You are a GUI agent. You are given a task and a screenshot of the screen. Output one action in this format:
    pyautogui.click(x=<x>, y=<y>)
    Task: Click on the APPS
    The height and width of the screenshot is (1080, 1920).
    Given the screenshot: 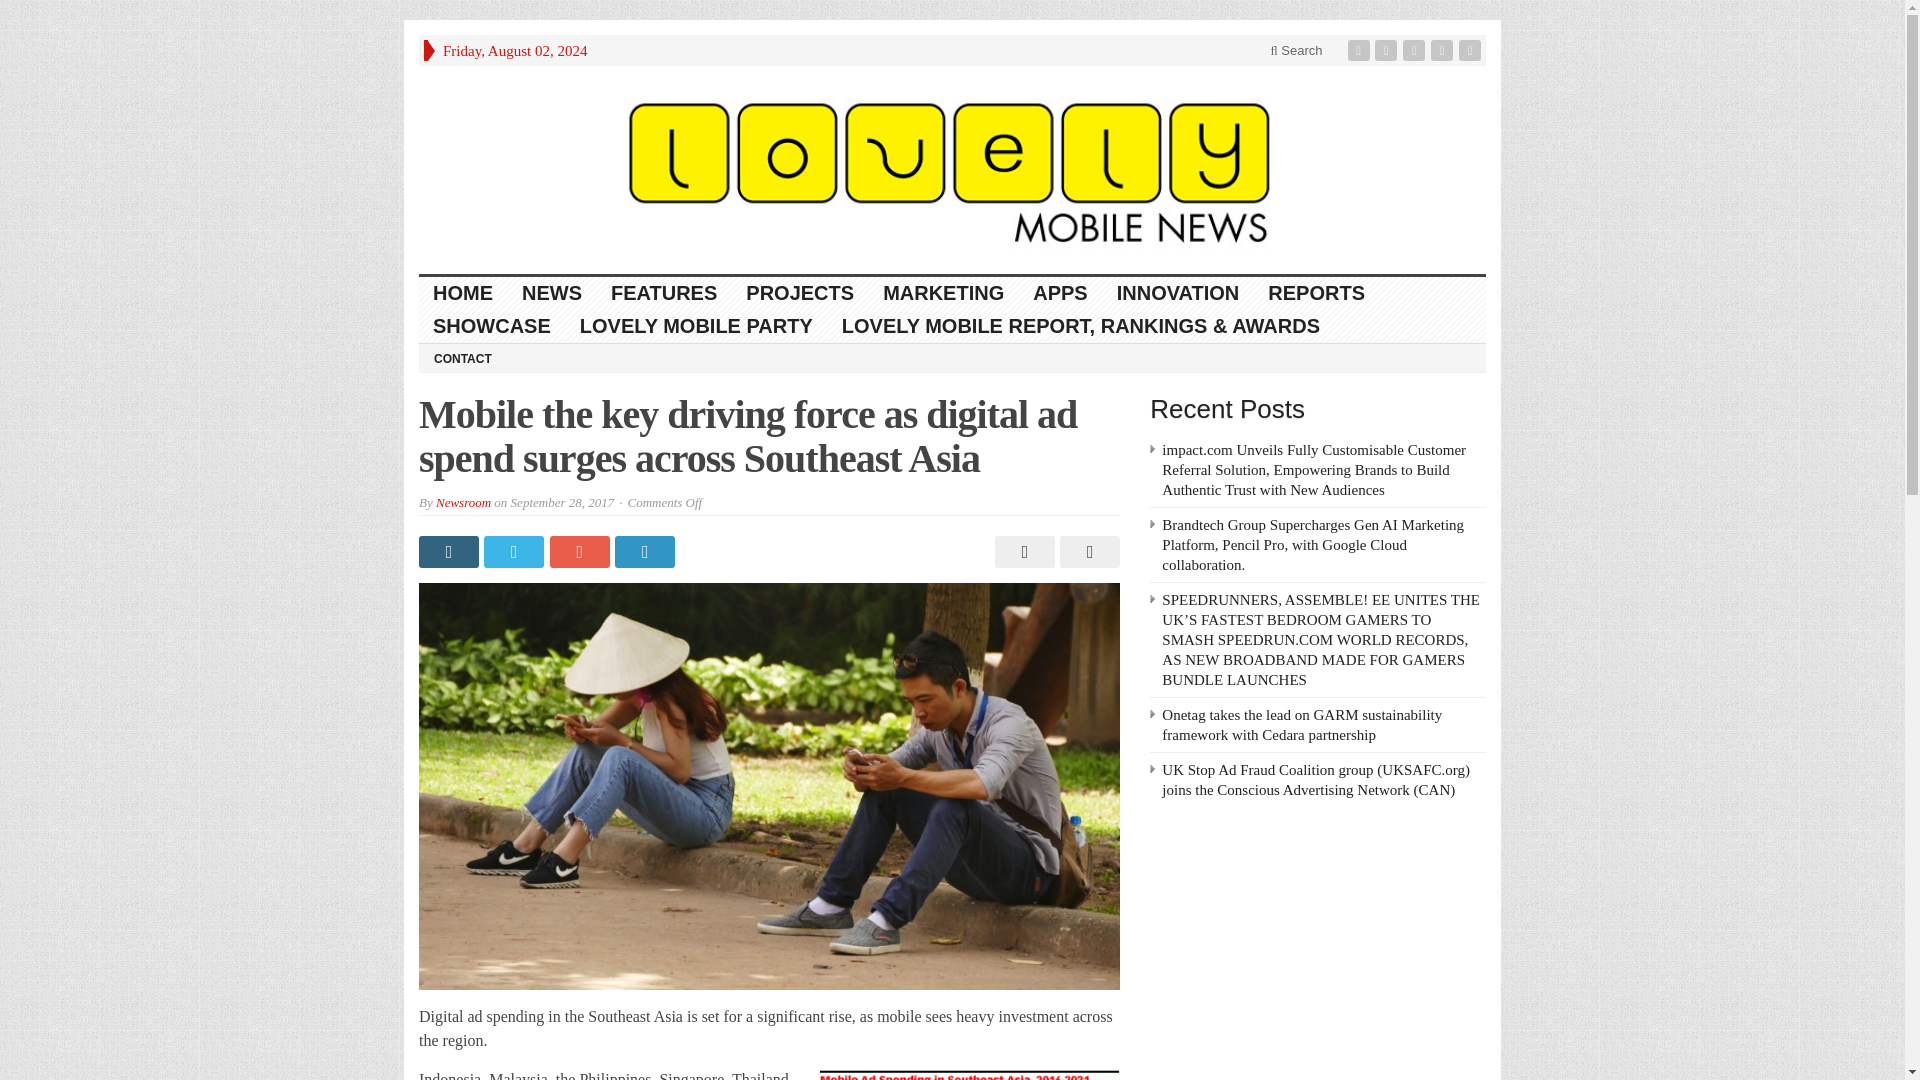 What is the action you would take?
    pyautogui.click(x=1060, y=292)
    